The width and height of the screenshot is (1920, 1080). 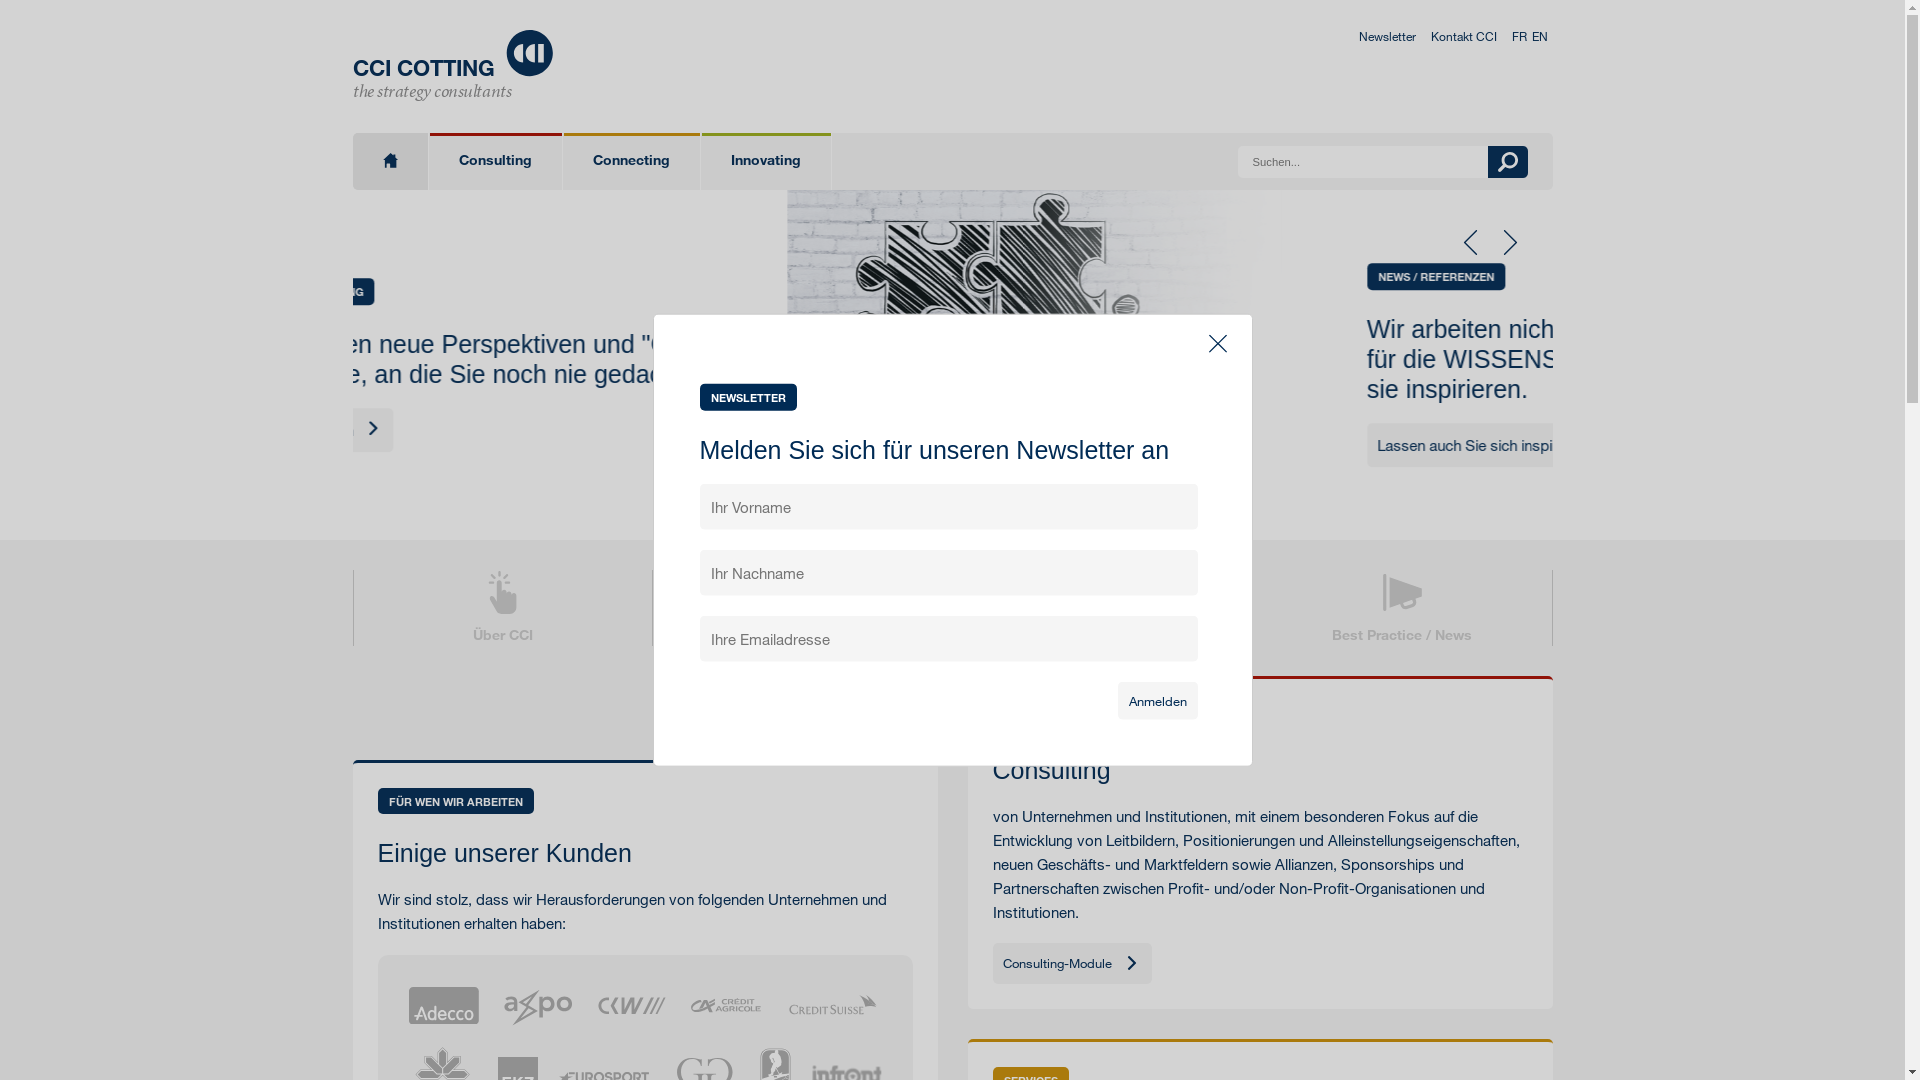 What do you see at coordinates (1402, 608) in the screenshot?
I see `Best Practice / News` at bounding box center [1402, 608].